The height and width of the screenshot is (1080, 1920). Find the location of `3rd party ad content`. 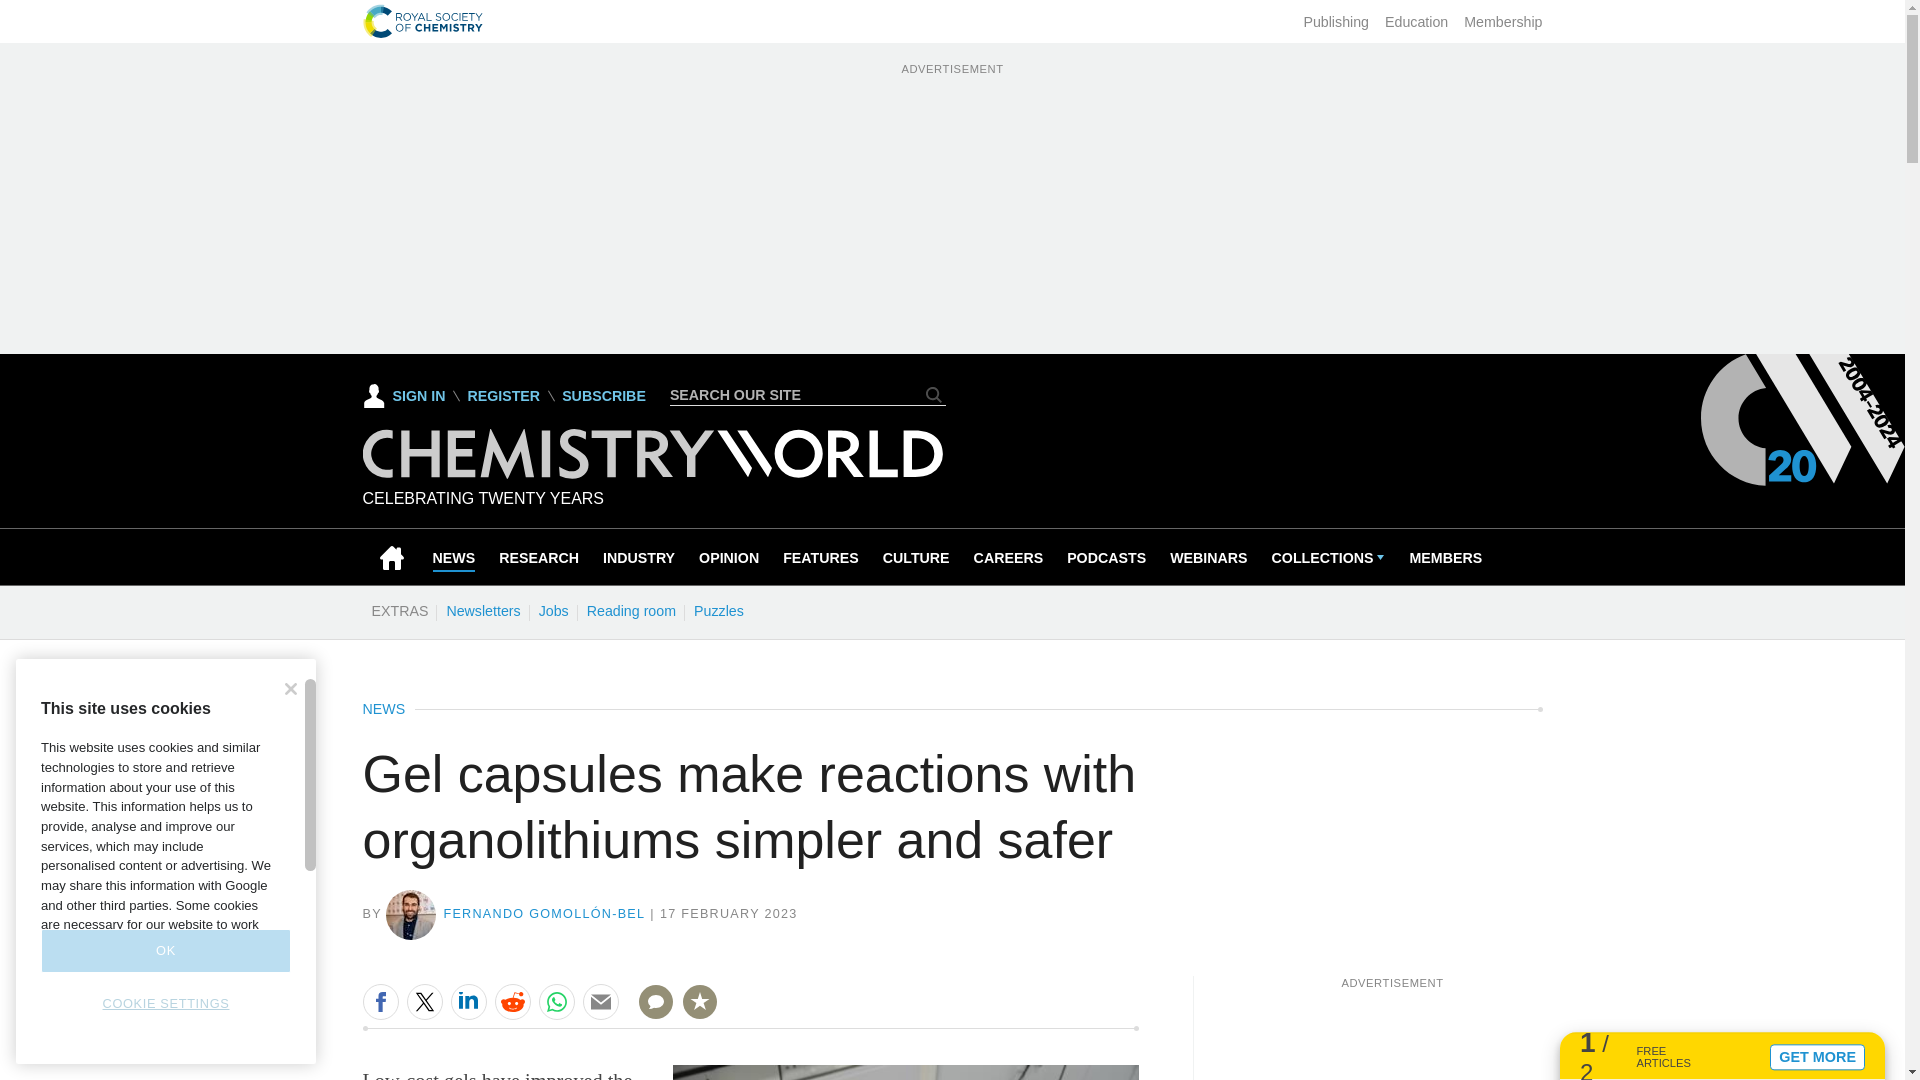

3rd party ad content is located at coordinates (1392, 1035).